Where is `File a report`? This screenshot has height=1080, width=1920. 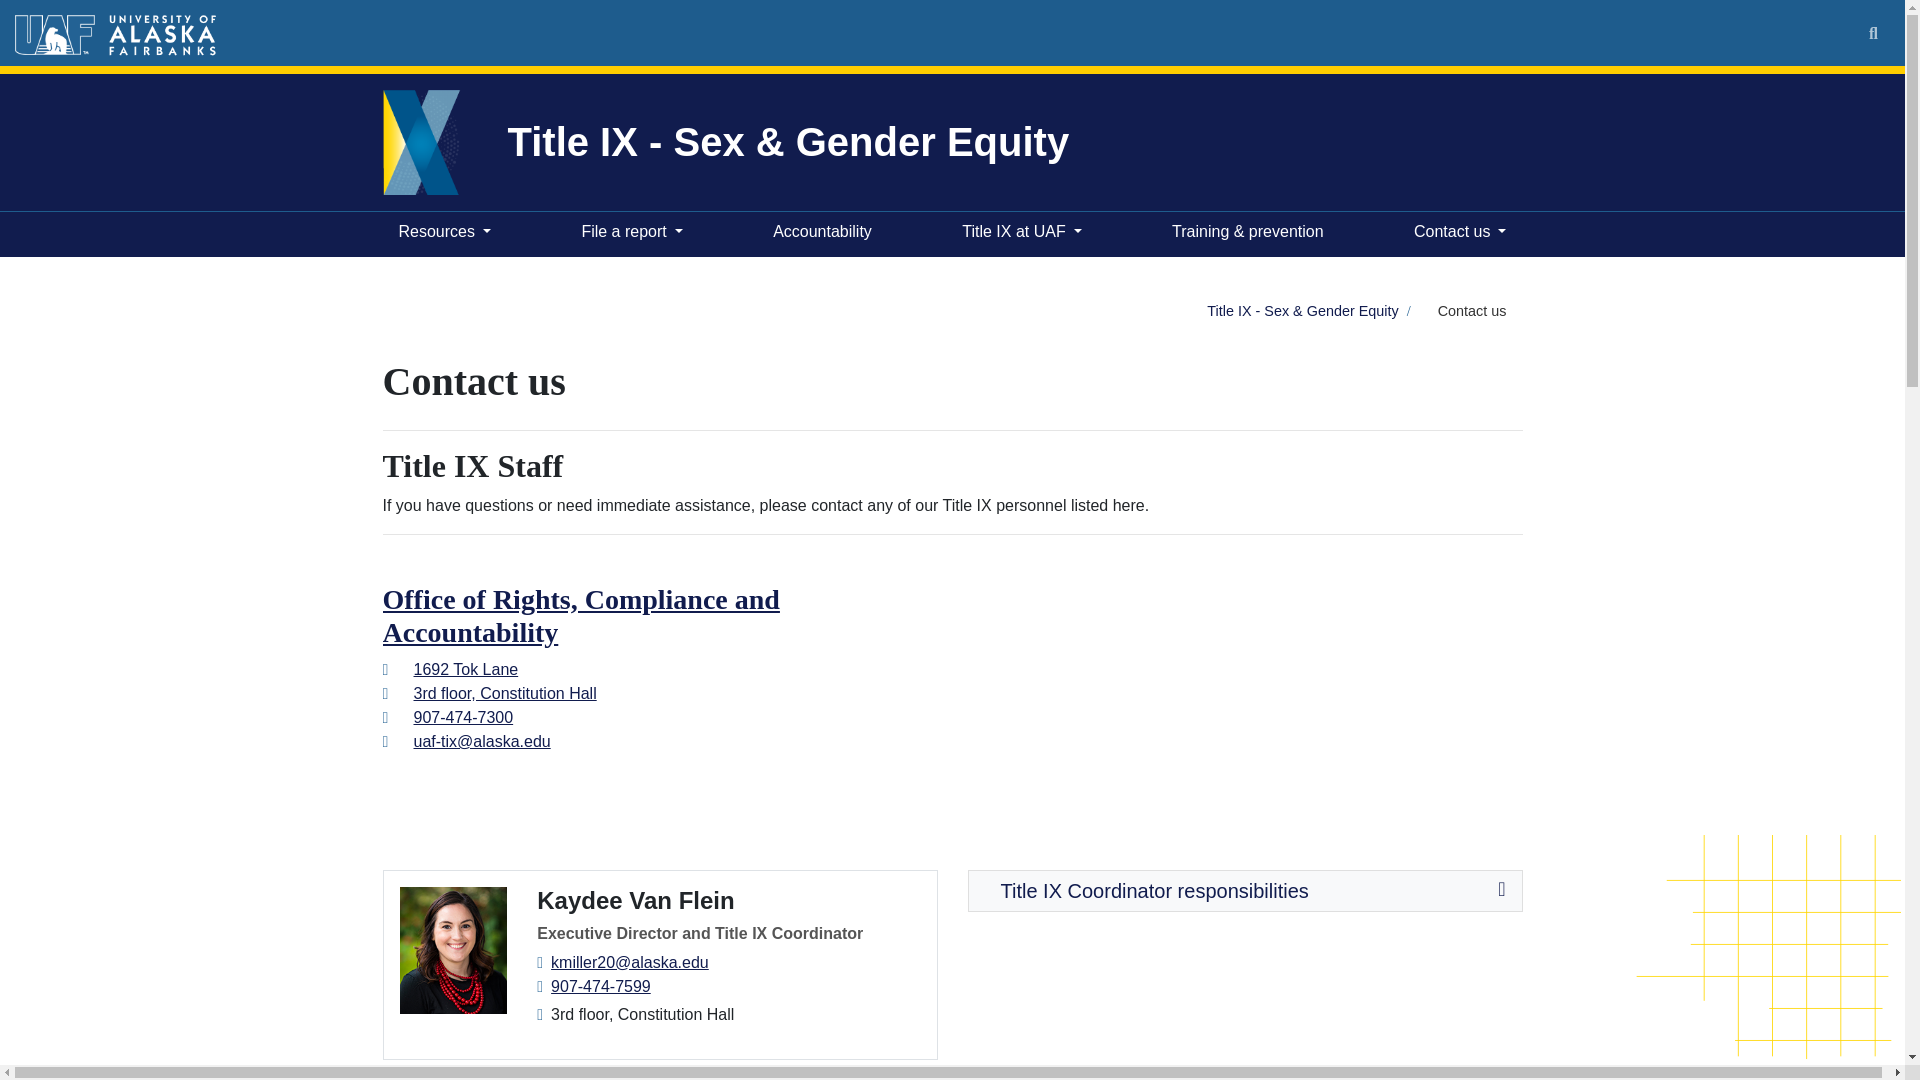
File a report is located at coordinates (630, 234).